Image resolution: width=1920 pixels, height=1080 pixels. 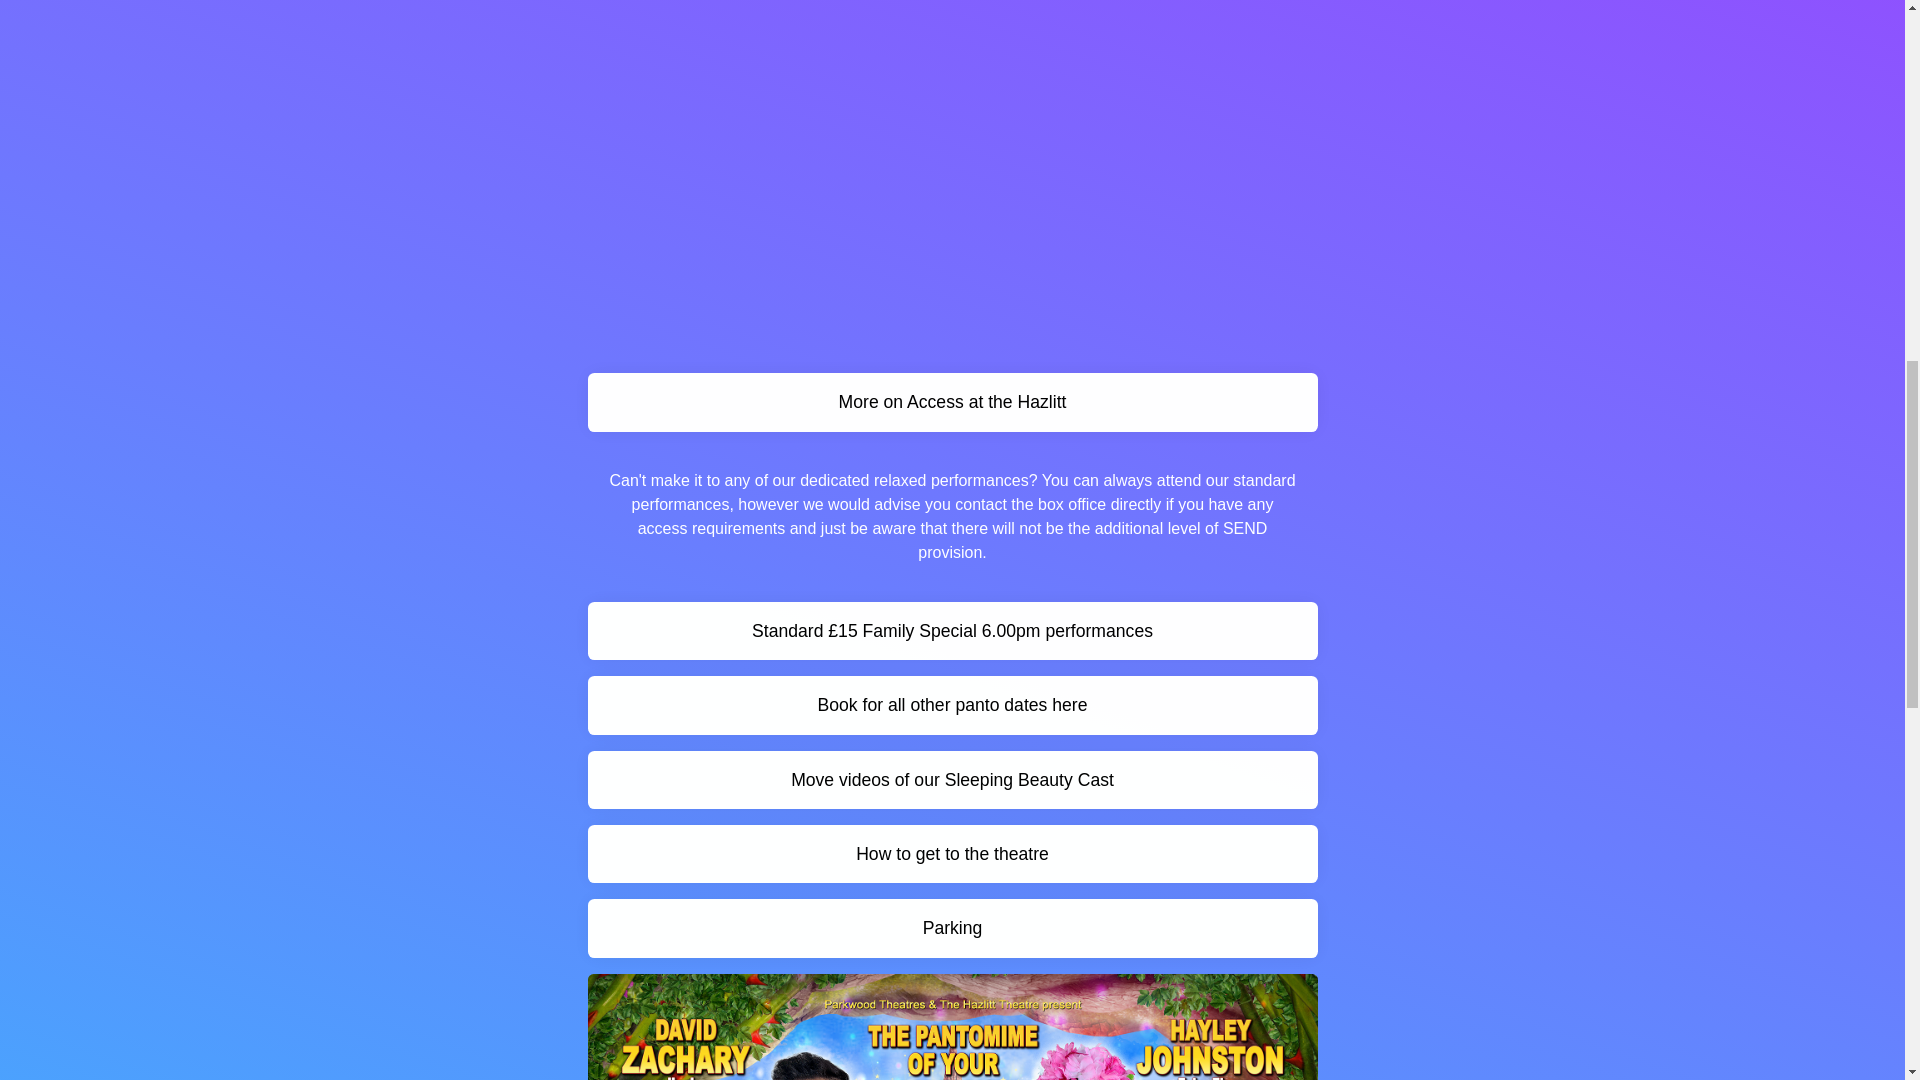 I want to click on Parking, so click(x=952, y=927).